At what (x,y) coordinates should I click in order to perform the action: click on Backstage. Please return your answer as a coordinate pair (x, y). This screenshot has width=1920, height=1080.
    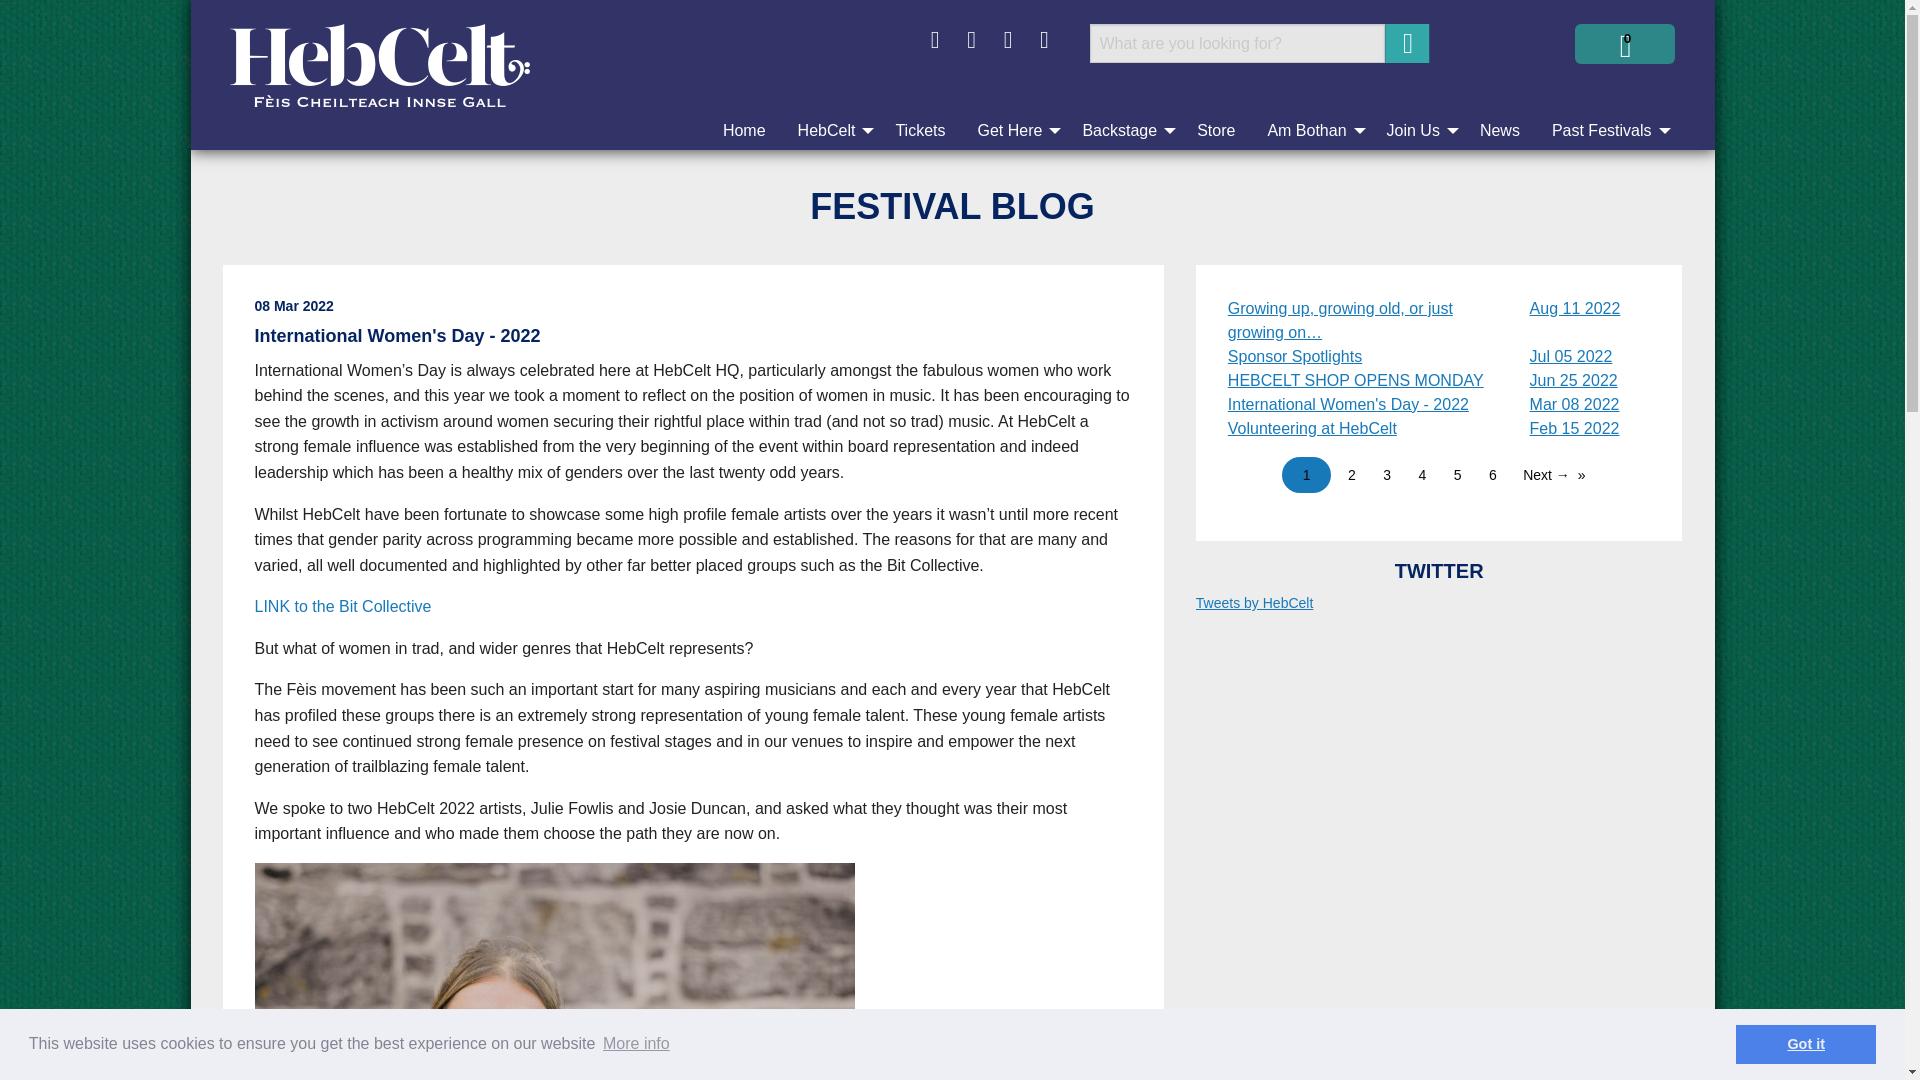
    Looking at the image, I should click on (1122, 131).